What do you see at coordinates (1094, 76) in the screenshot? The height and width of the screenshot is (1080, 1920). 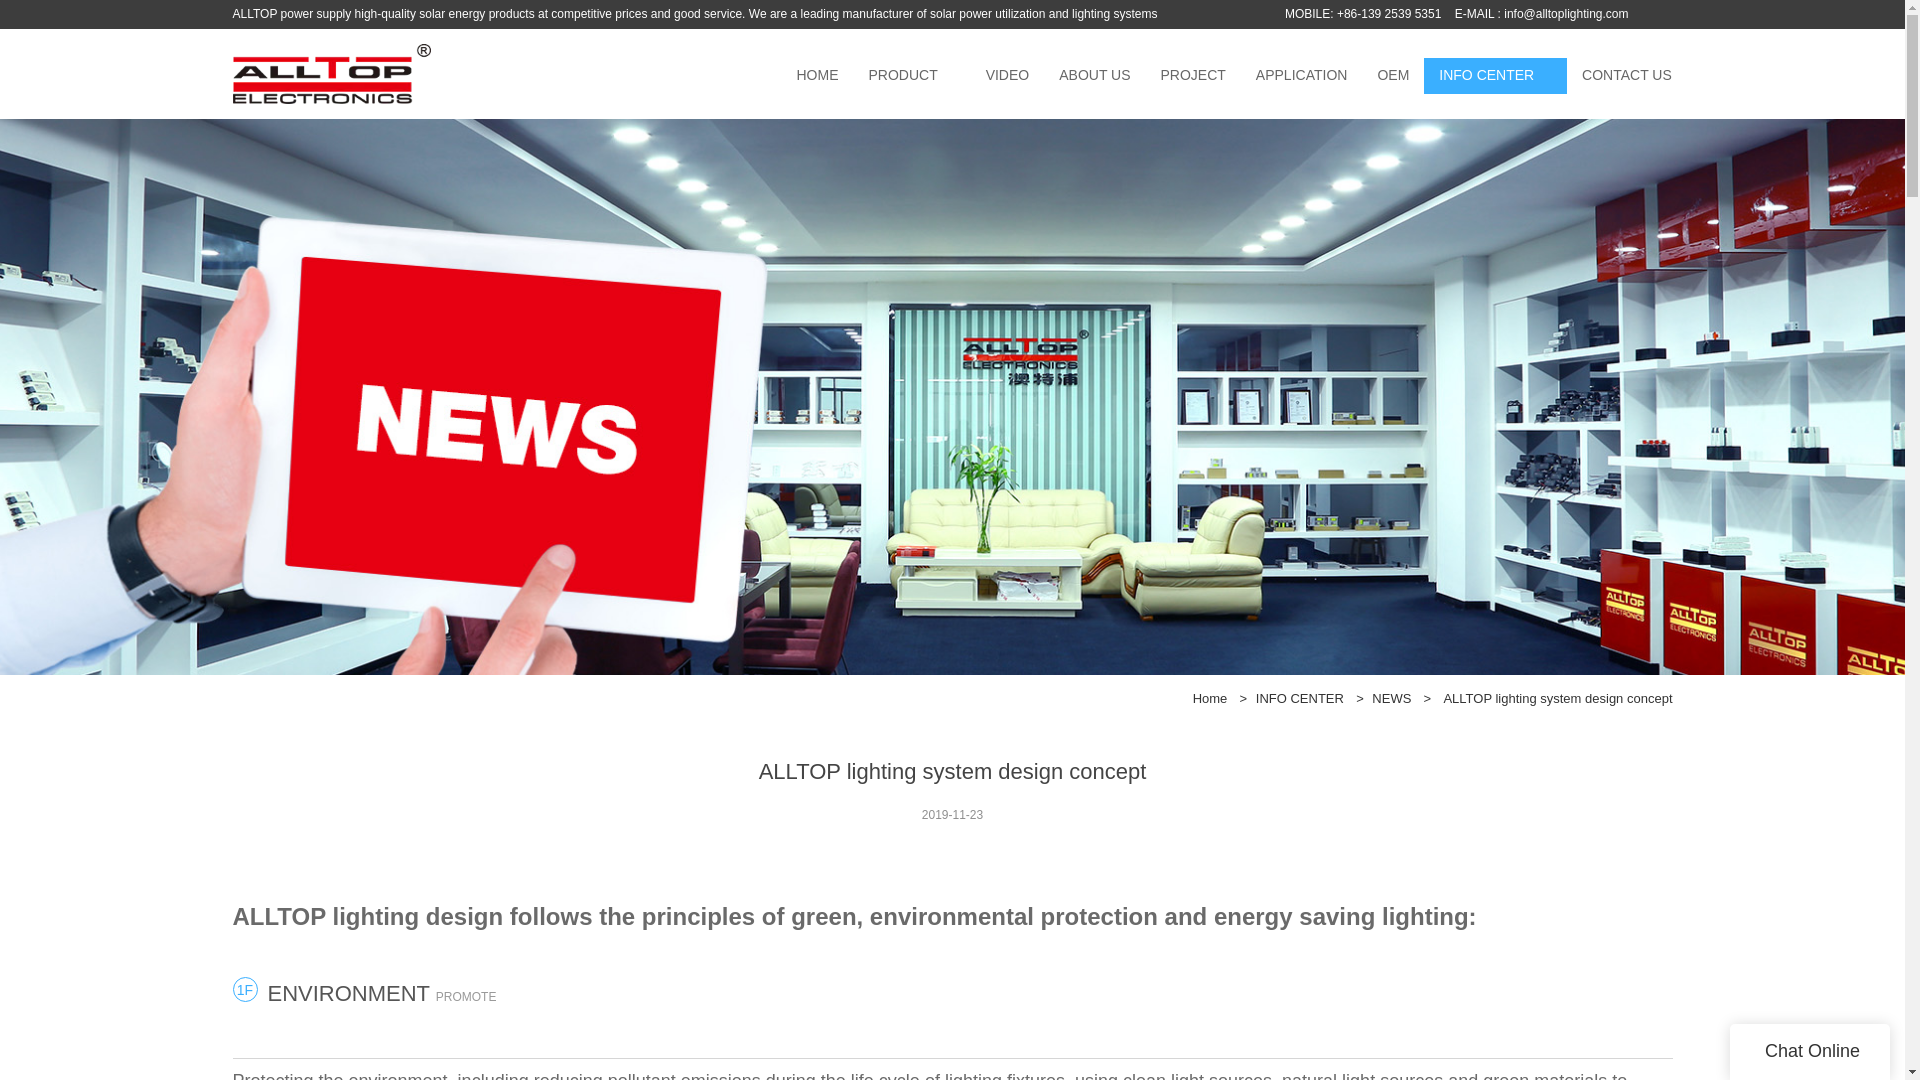 I see `ABOUT US` at bounding box center [1094, 76].